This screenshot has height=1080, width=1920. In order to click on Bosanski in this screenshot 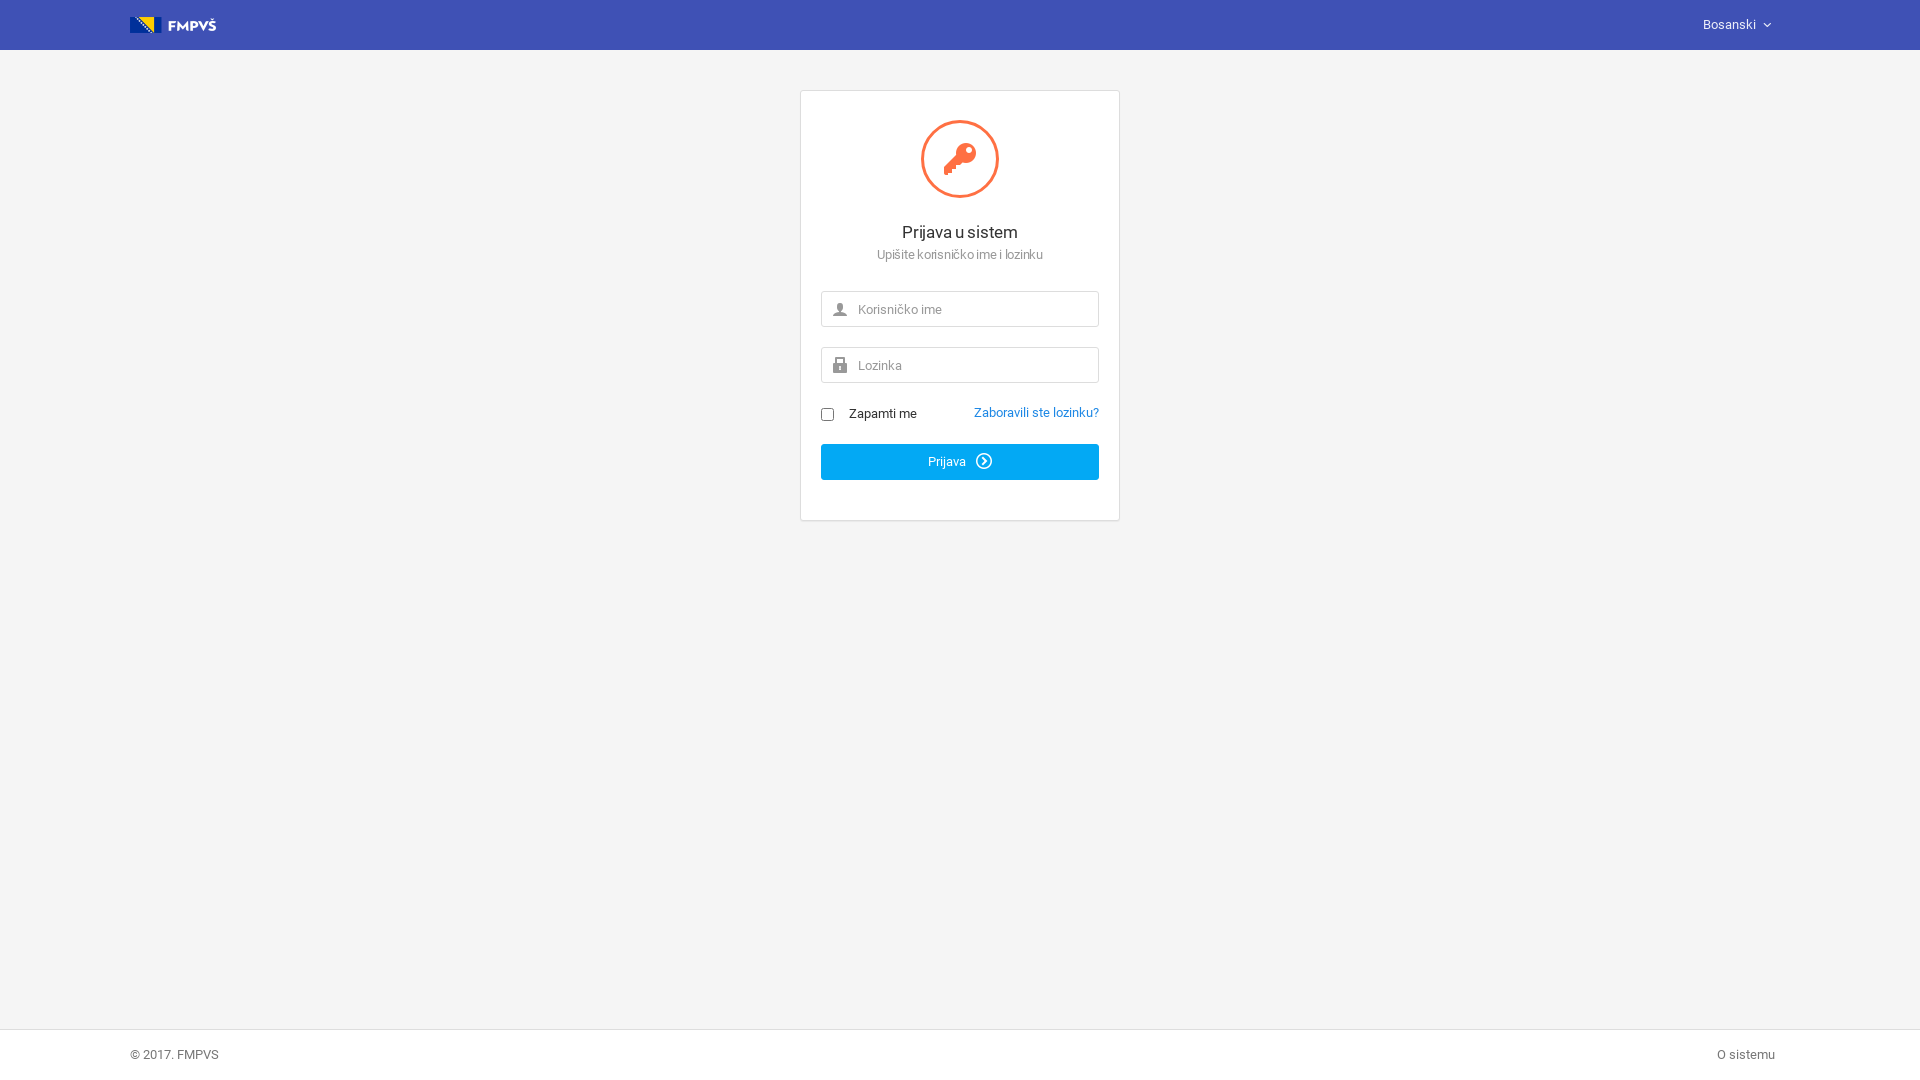, I will do `click(1739, 25)`.